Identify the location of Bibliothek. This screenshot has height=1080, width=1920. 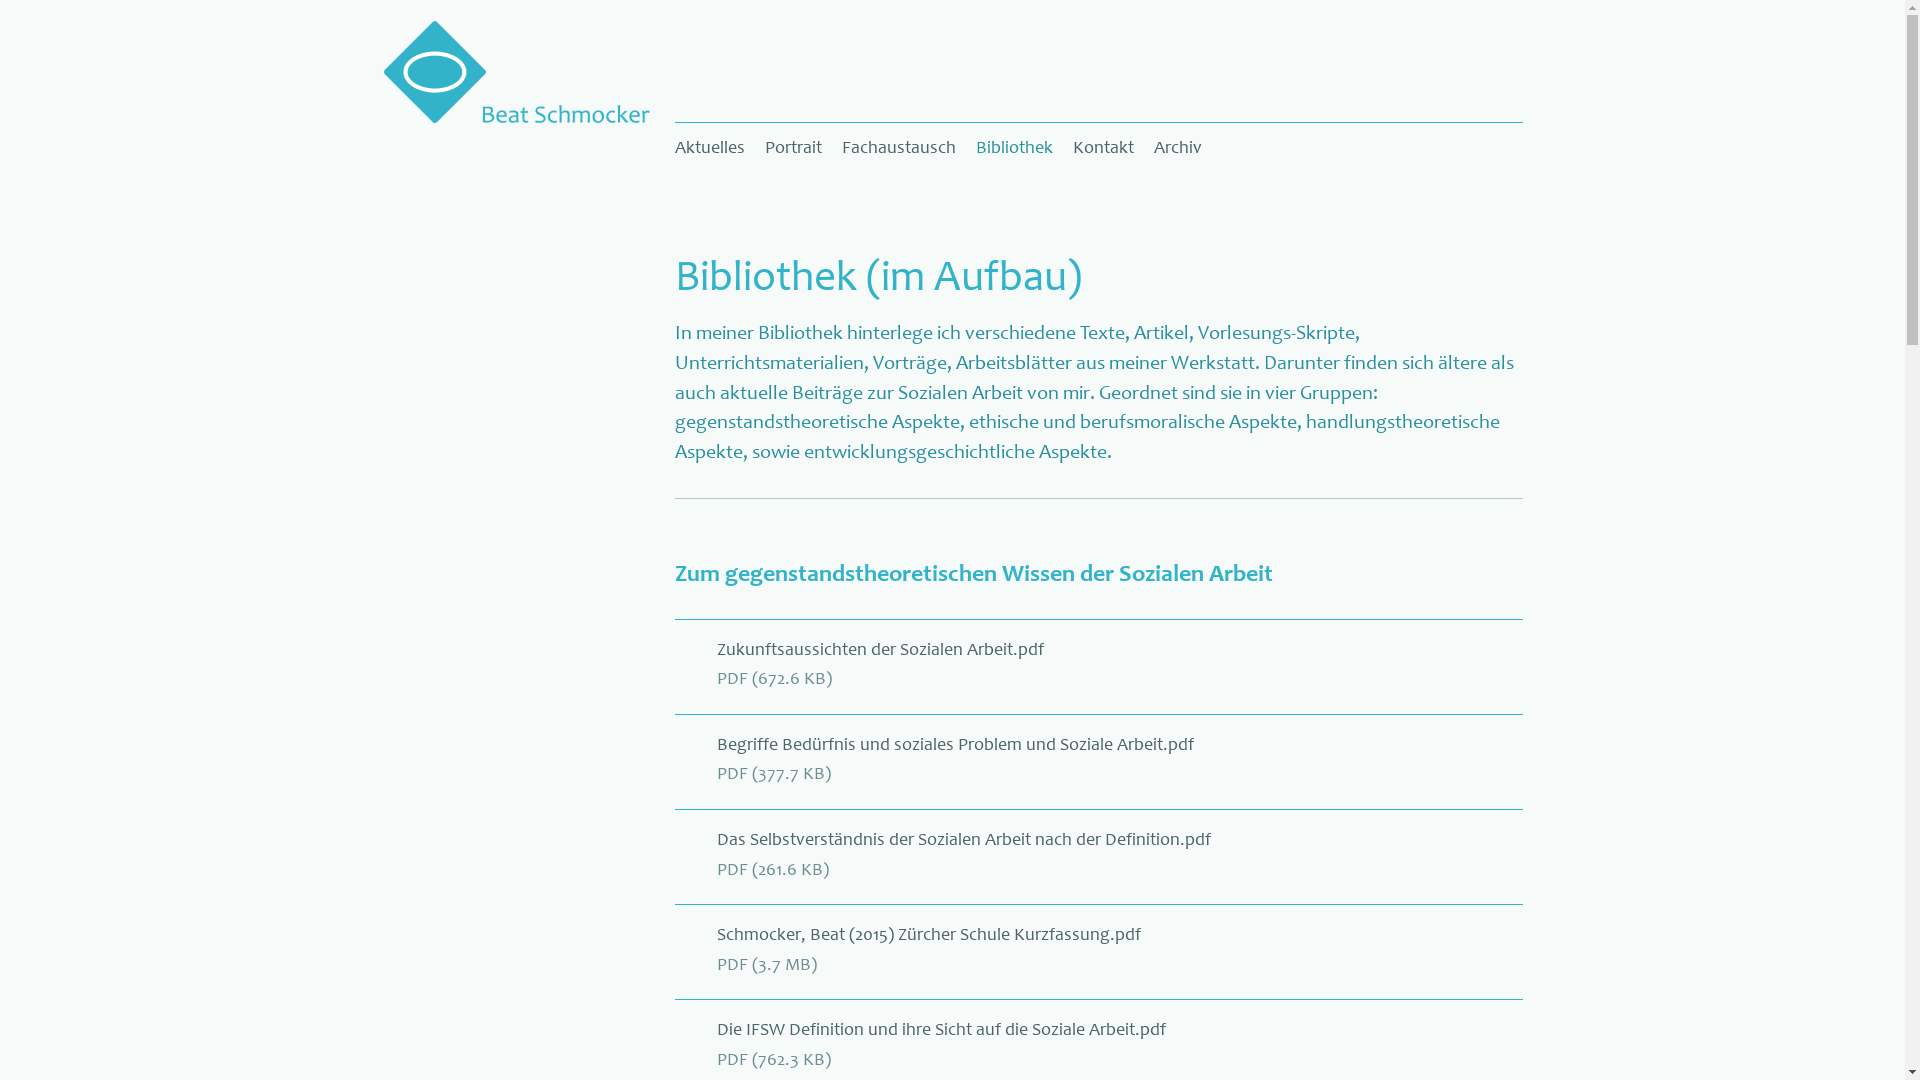
(1014, 148).